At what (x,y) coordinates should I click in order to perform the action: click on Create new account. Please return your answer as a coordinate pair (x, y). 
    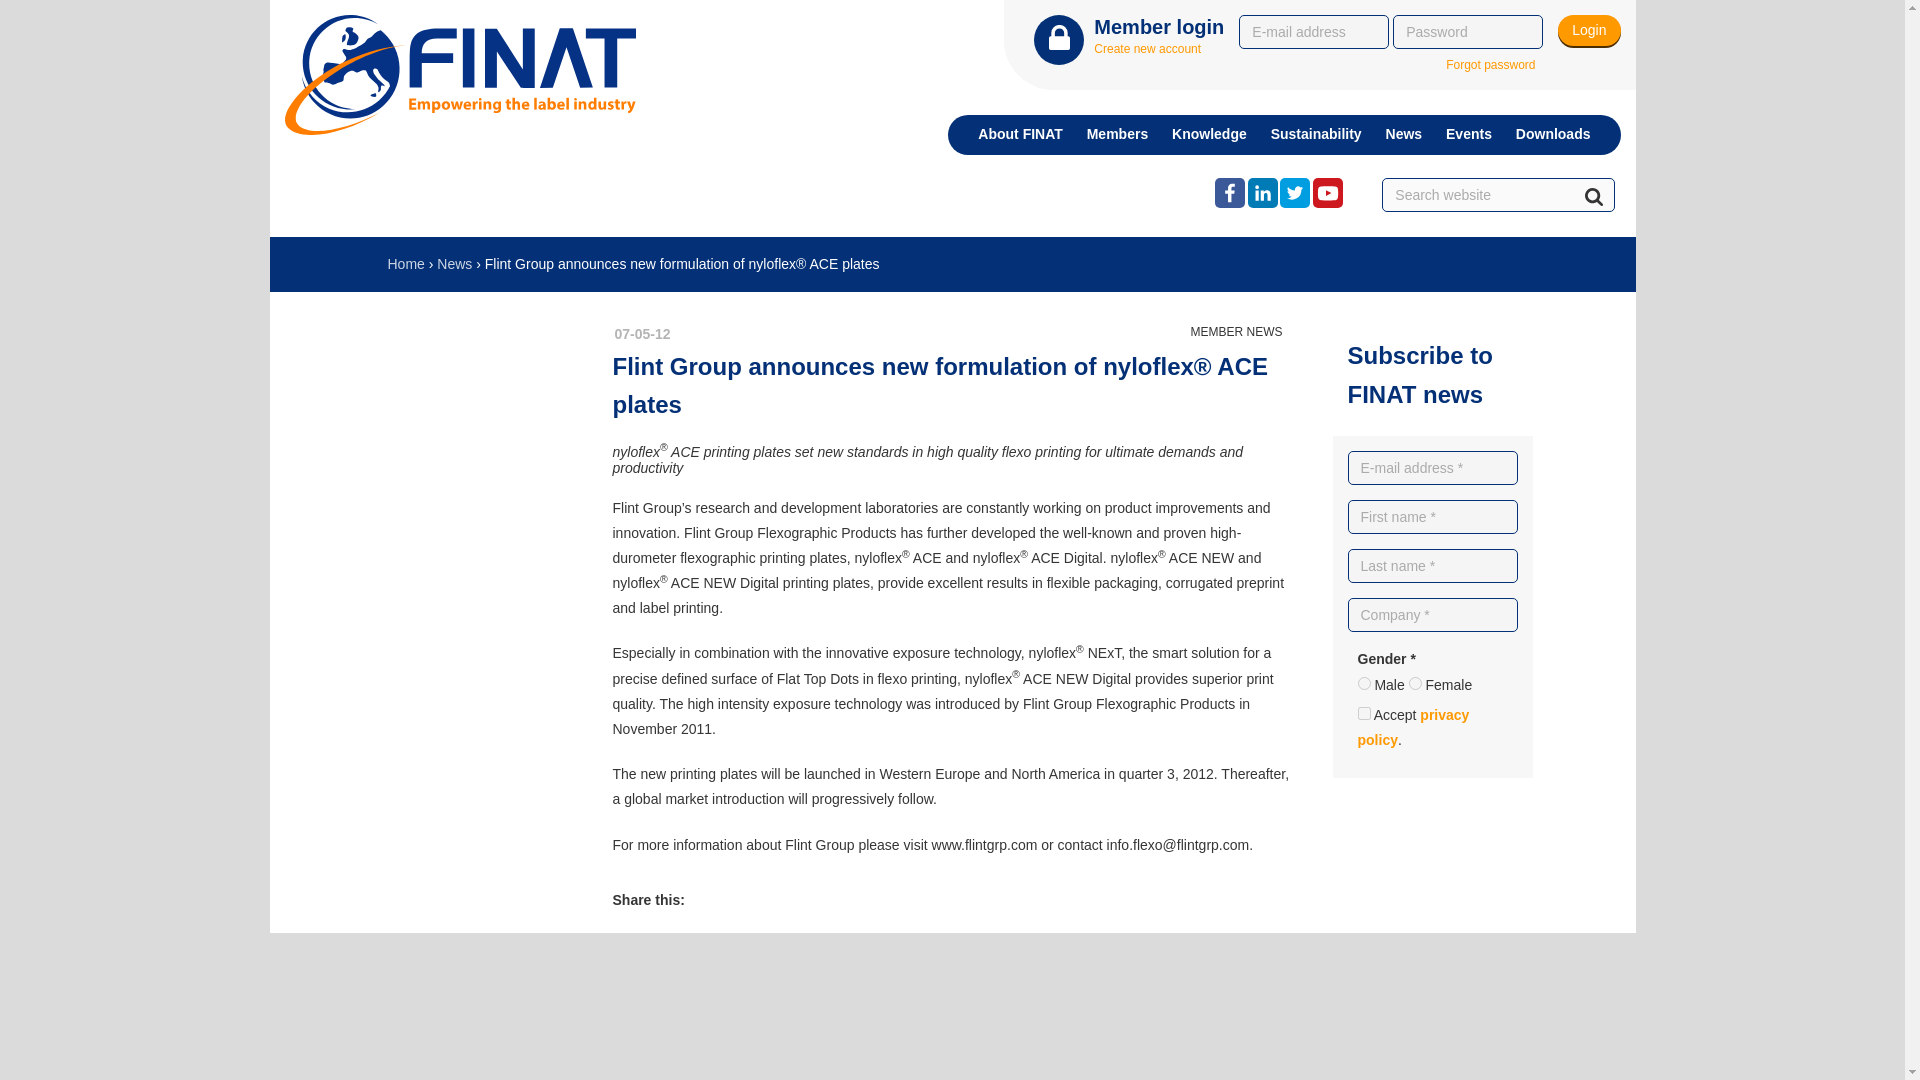
    Looking at the image, I should click on (1148, 49).